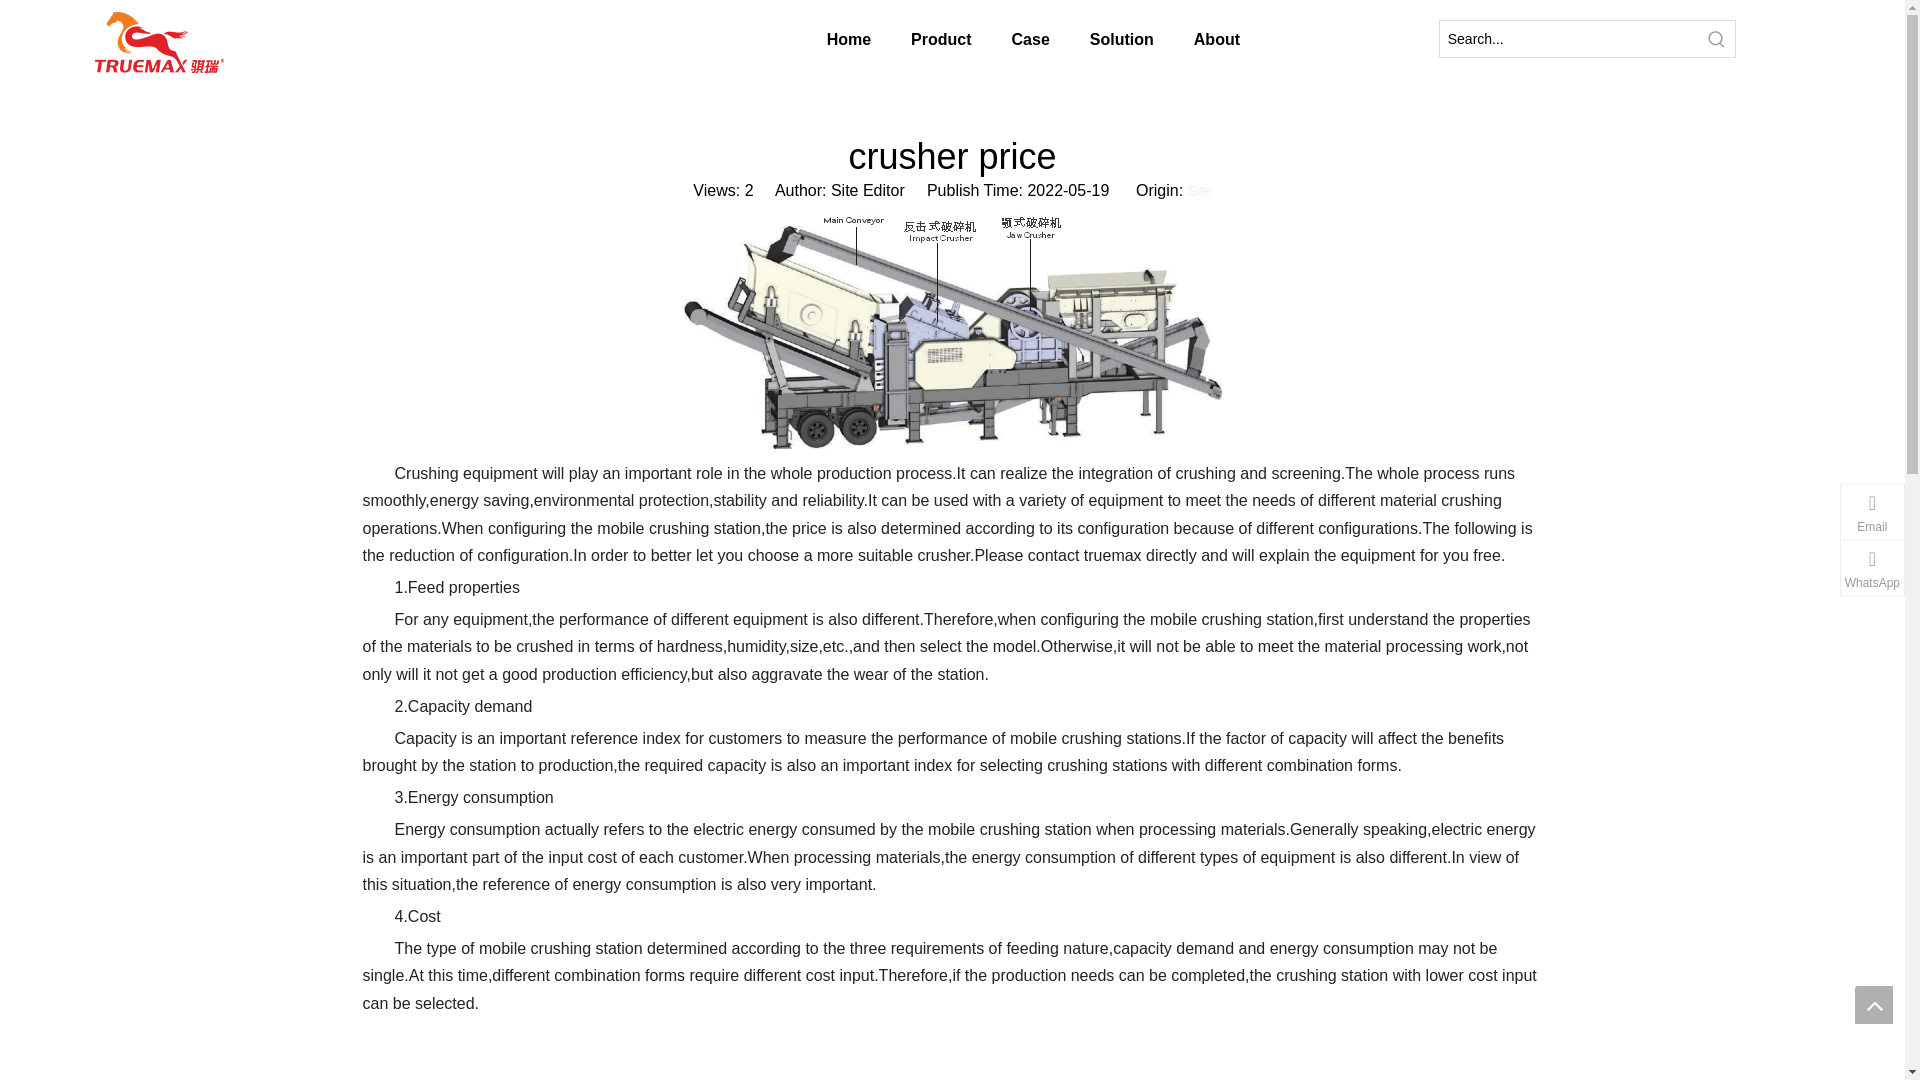  Describe the element at coordinates (848, 40) in the screenshot. I see `Home` at that location.